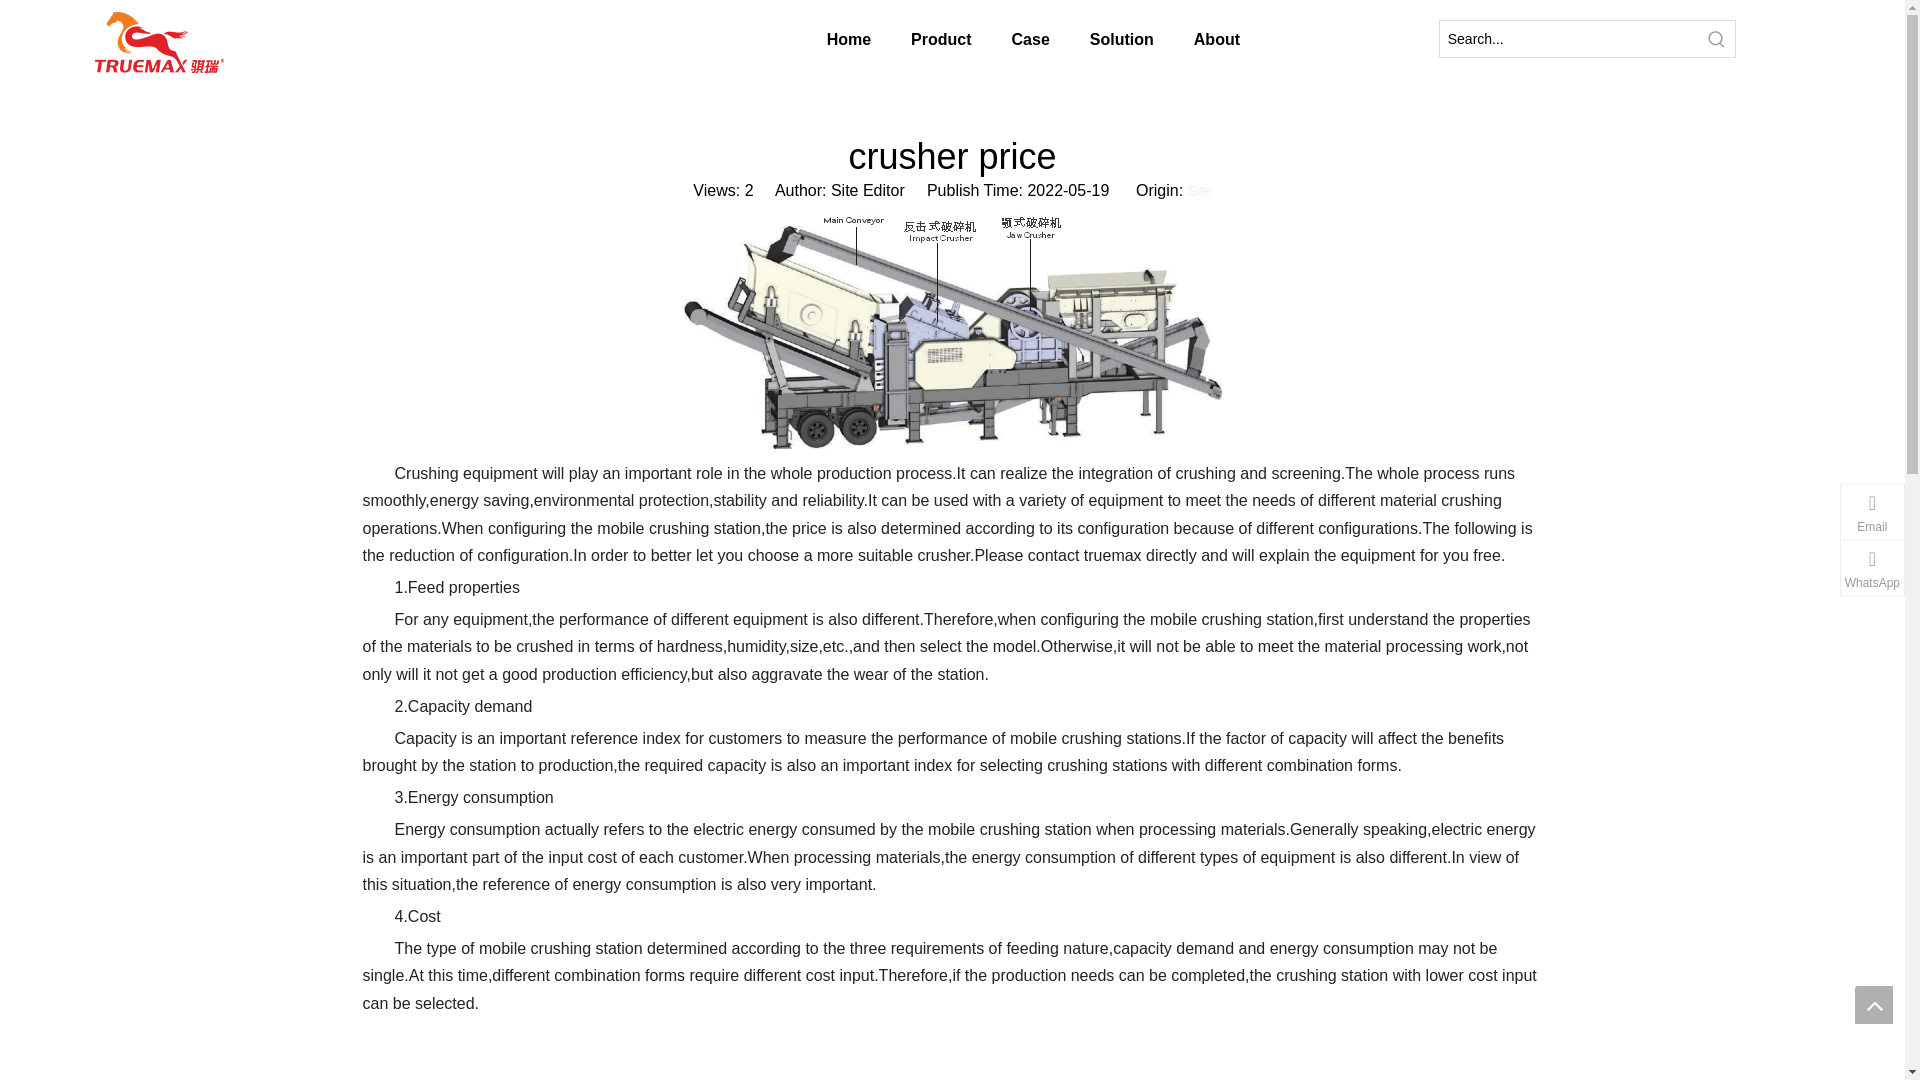  Describe the element at coordinates (848, 40) in the screenshot. I see `Home` at that location.